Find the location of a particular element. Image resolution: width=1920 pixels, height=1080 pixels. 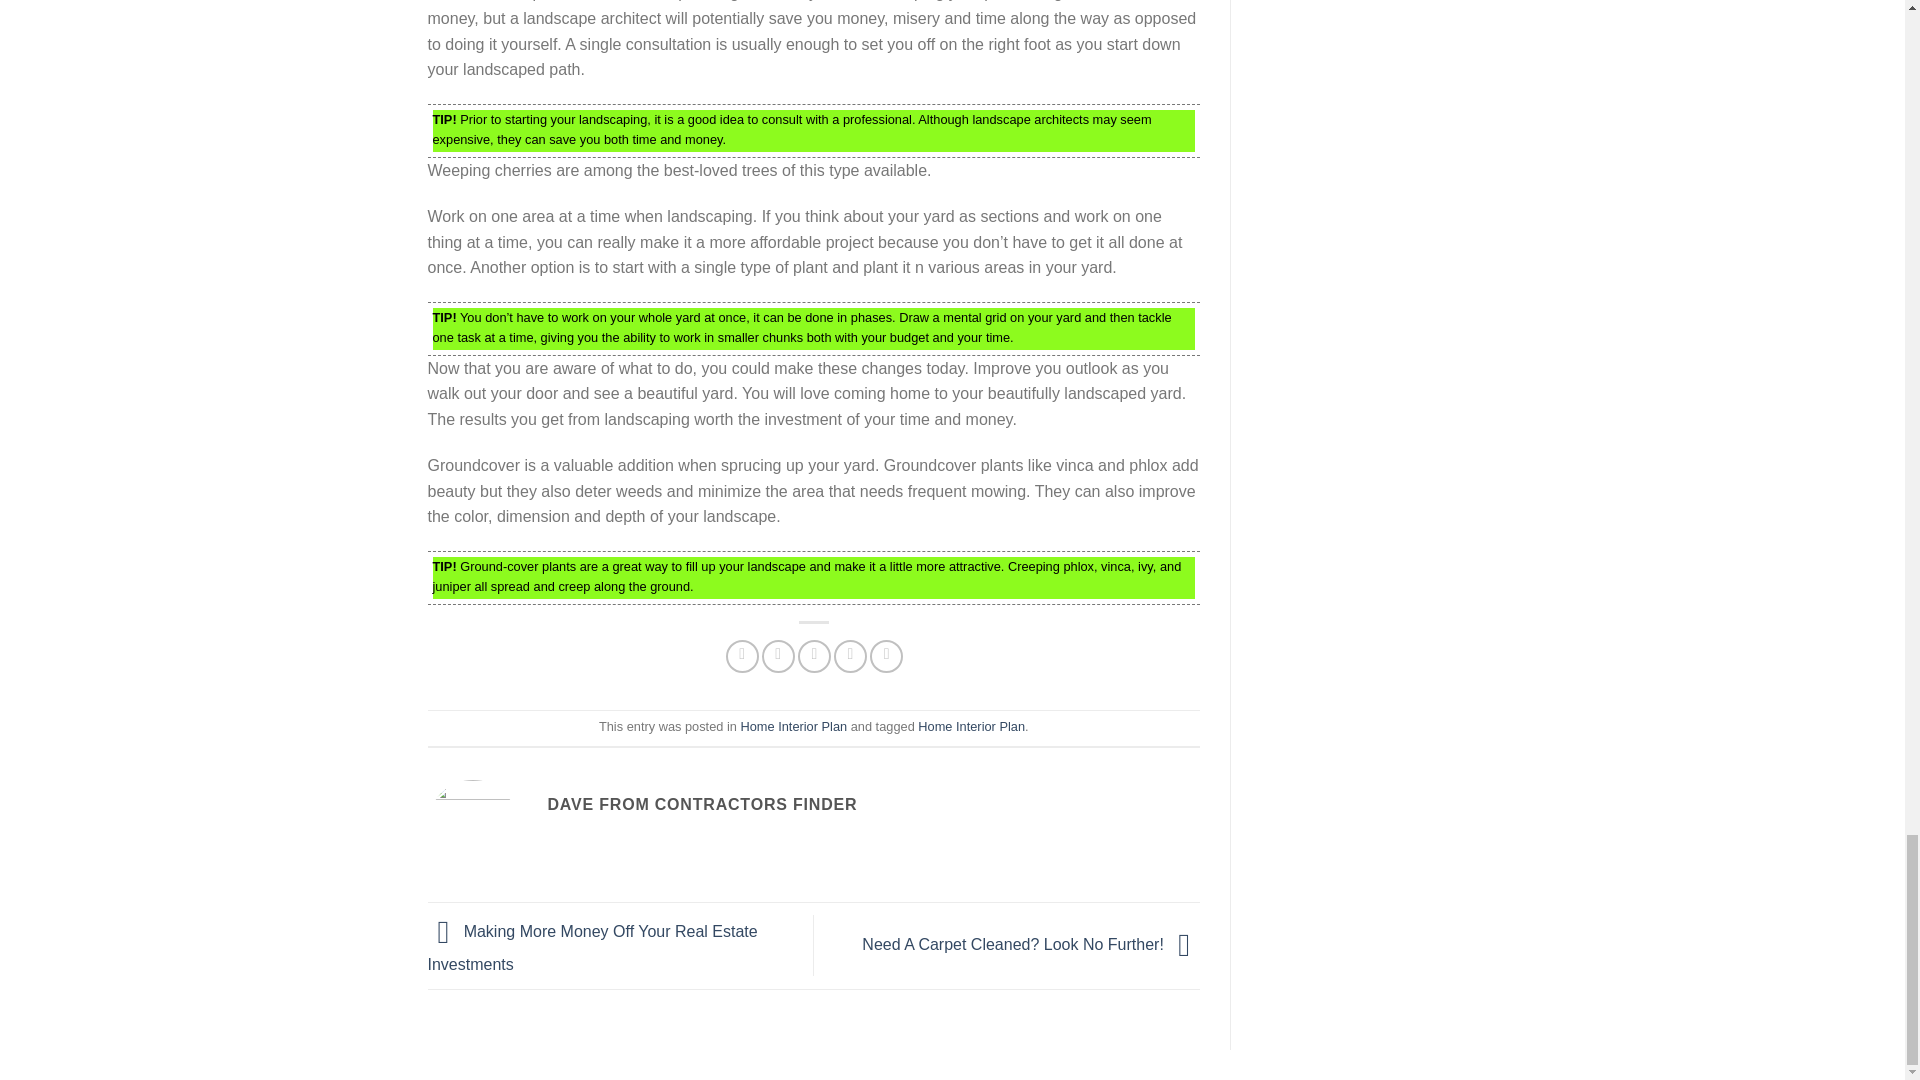

Share on LinkedIn is located at coordinates (886, 656).